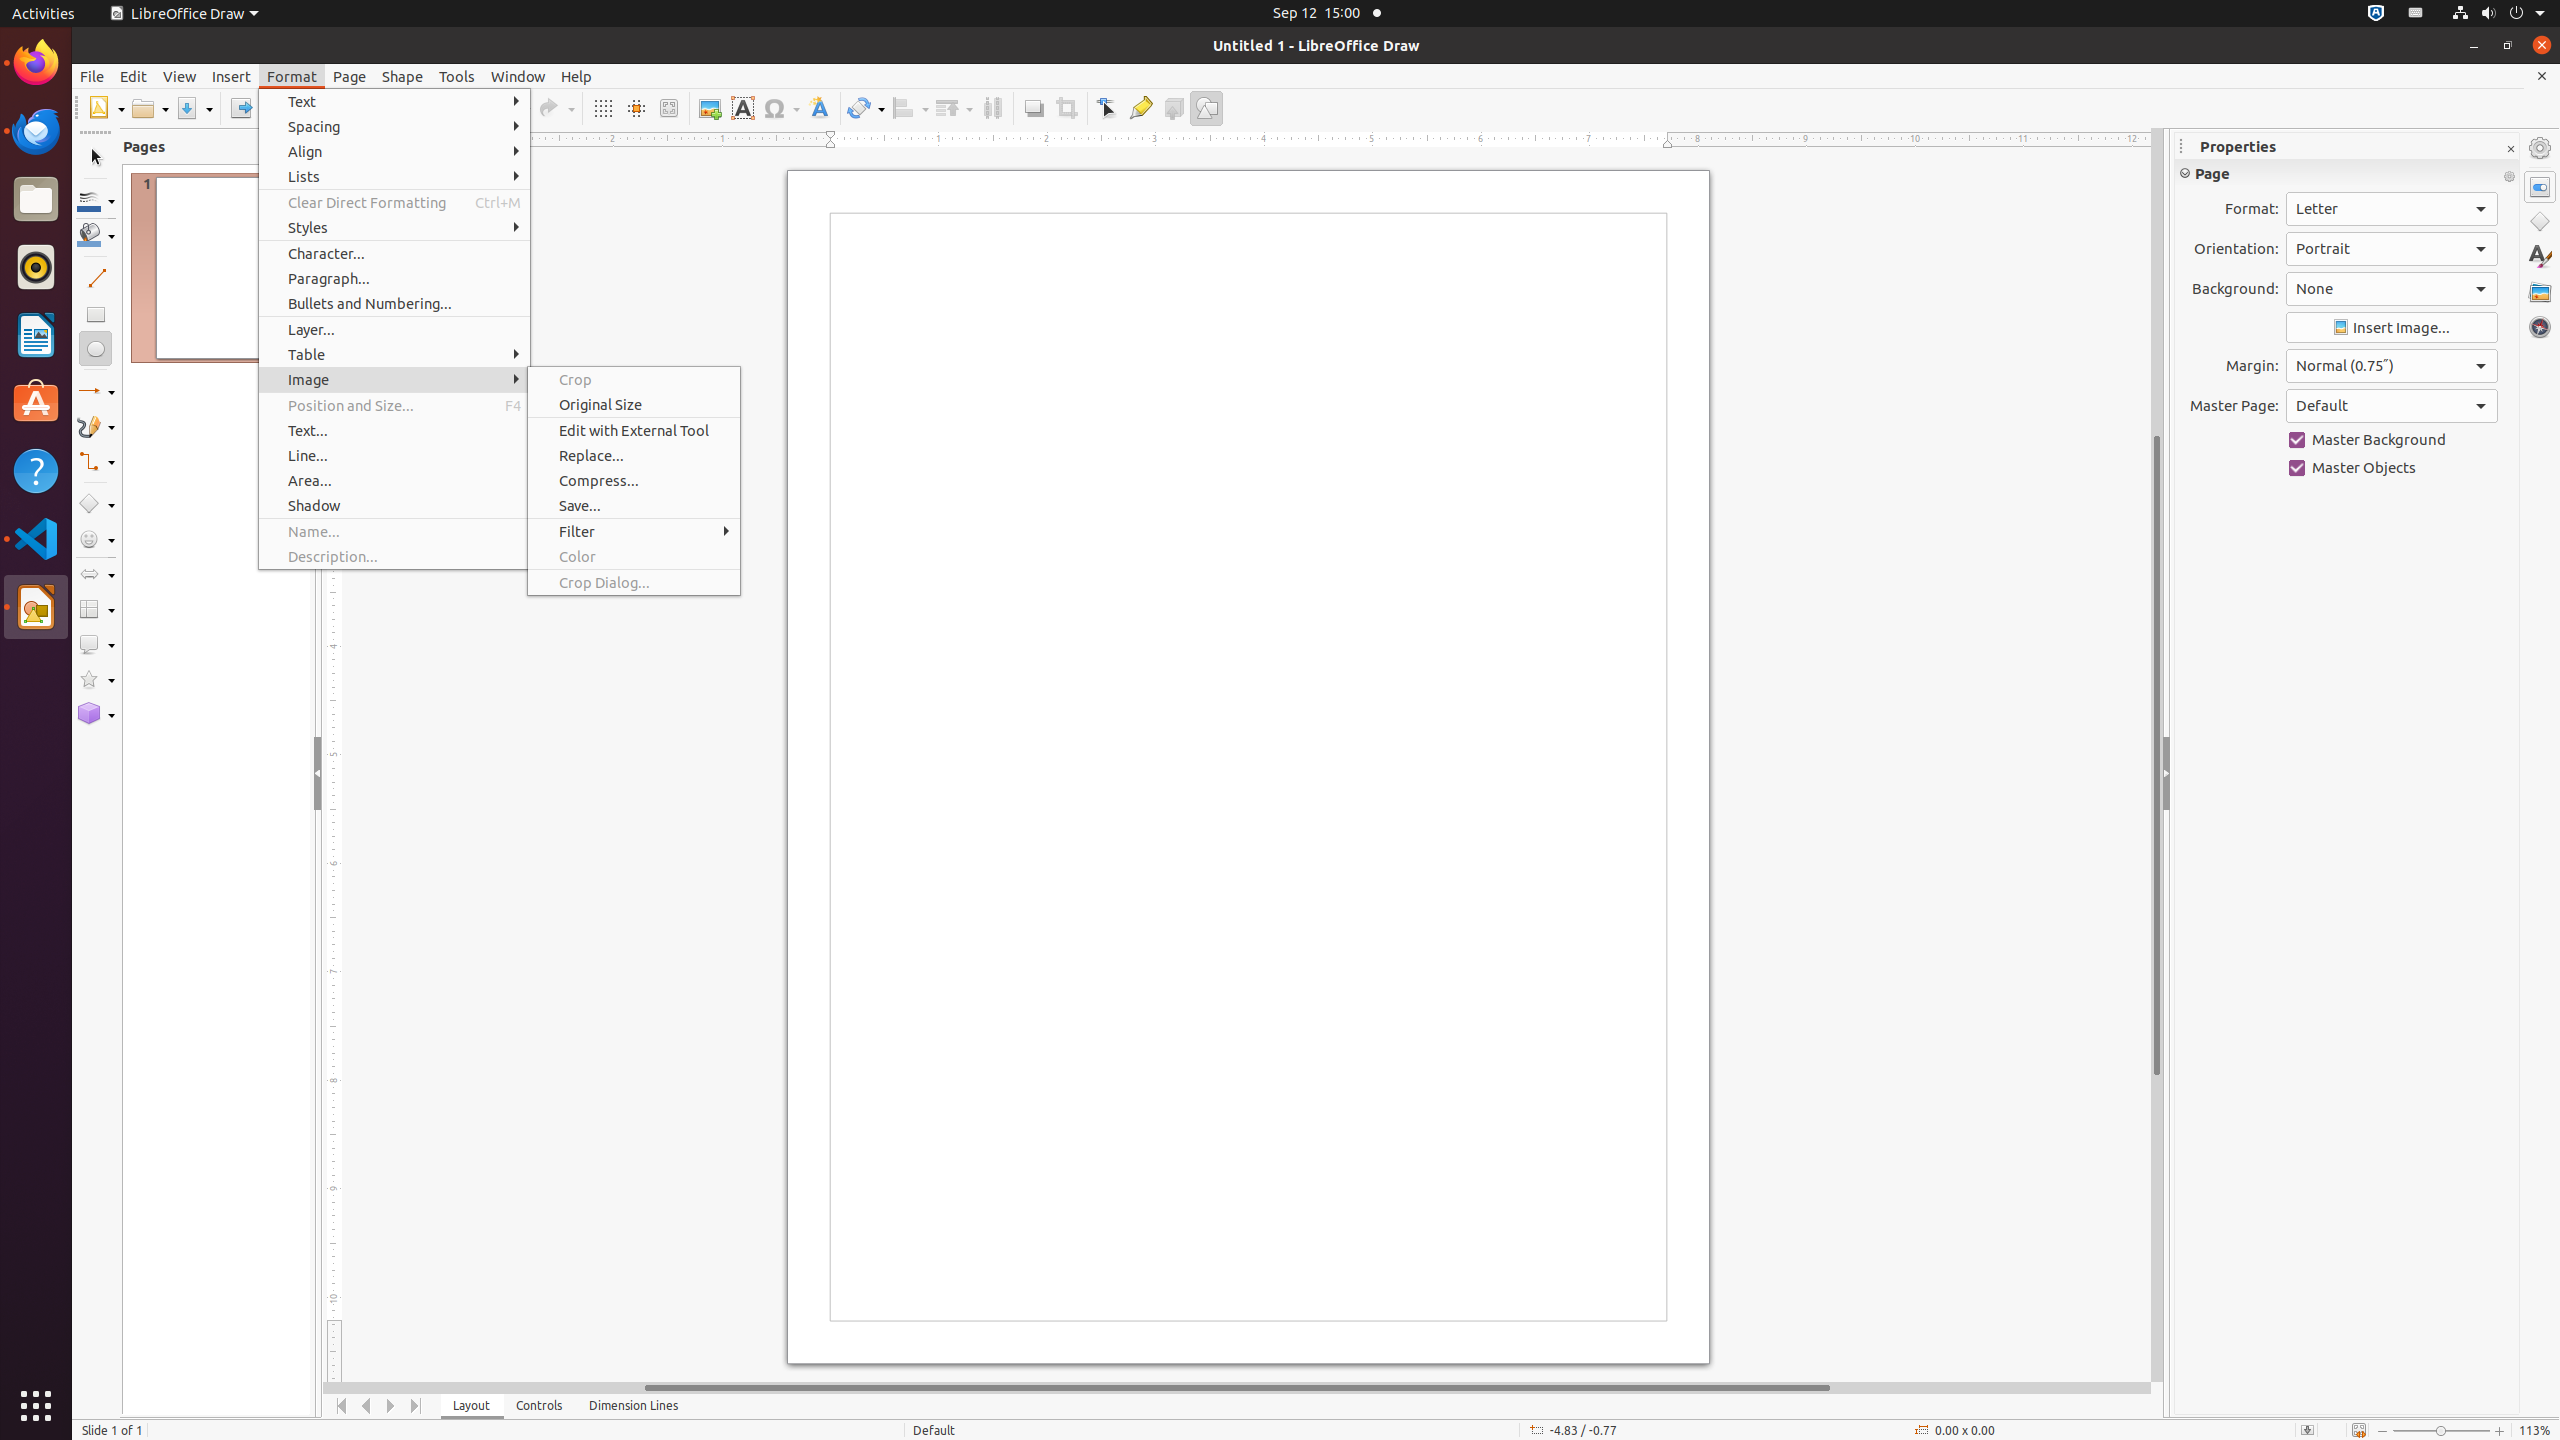 Image resolution: width=2560 pixels, height=1440 pixels. Describe the element at coordinates (634, 556) in the screenshot. I see `Color` at that location.